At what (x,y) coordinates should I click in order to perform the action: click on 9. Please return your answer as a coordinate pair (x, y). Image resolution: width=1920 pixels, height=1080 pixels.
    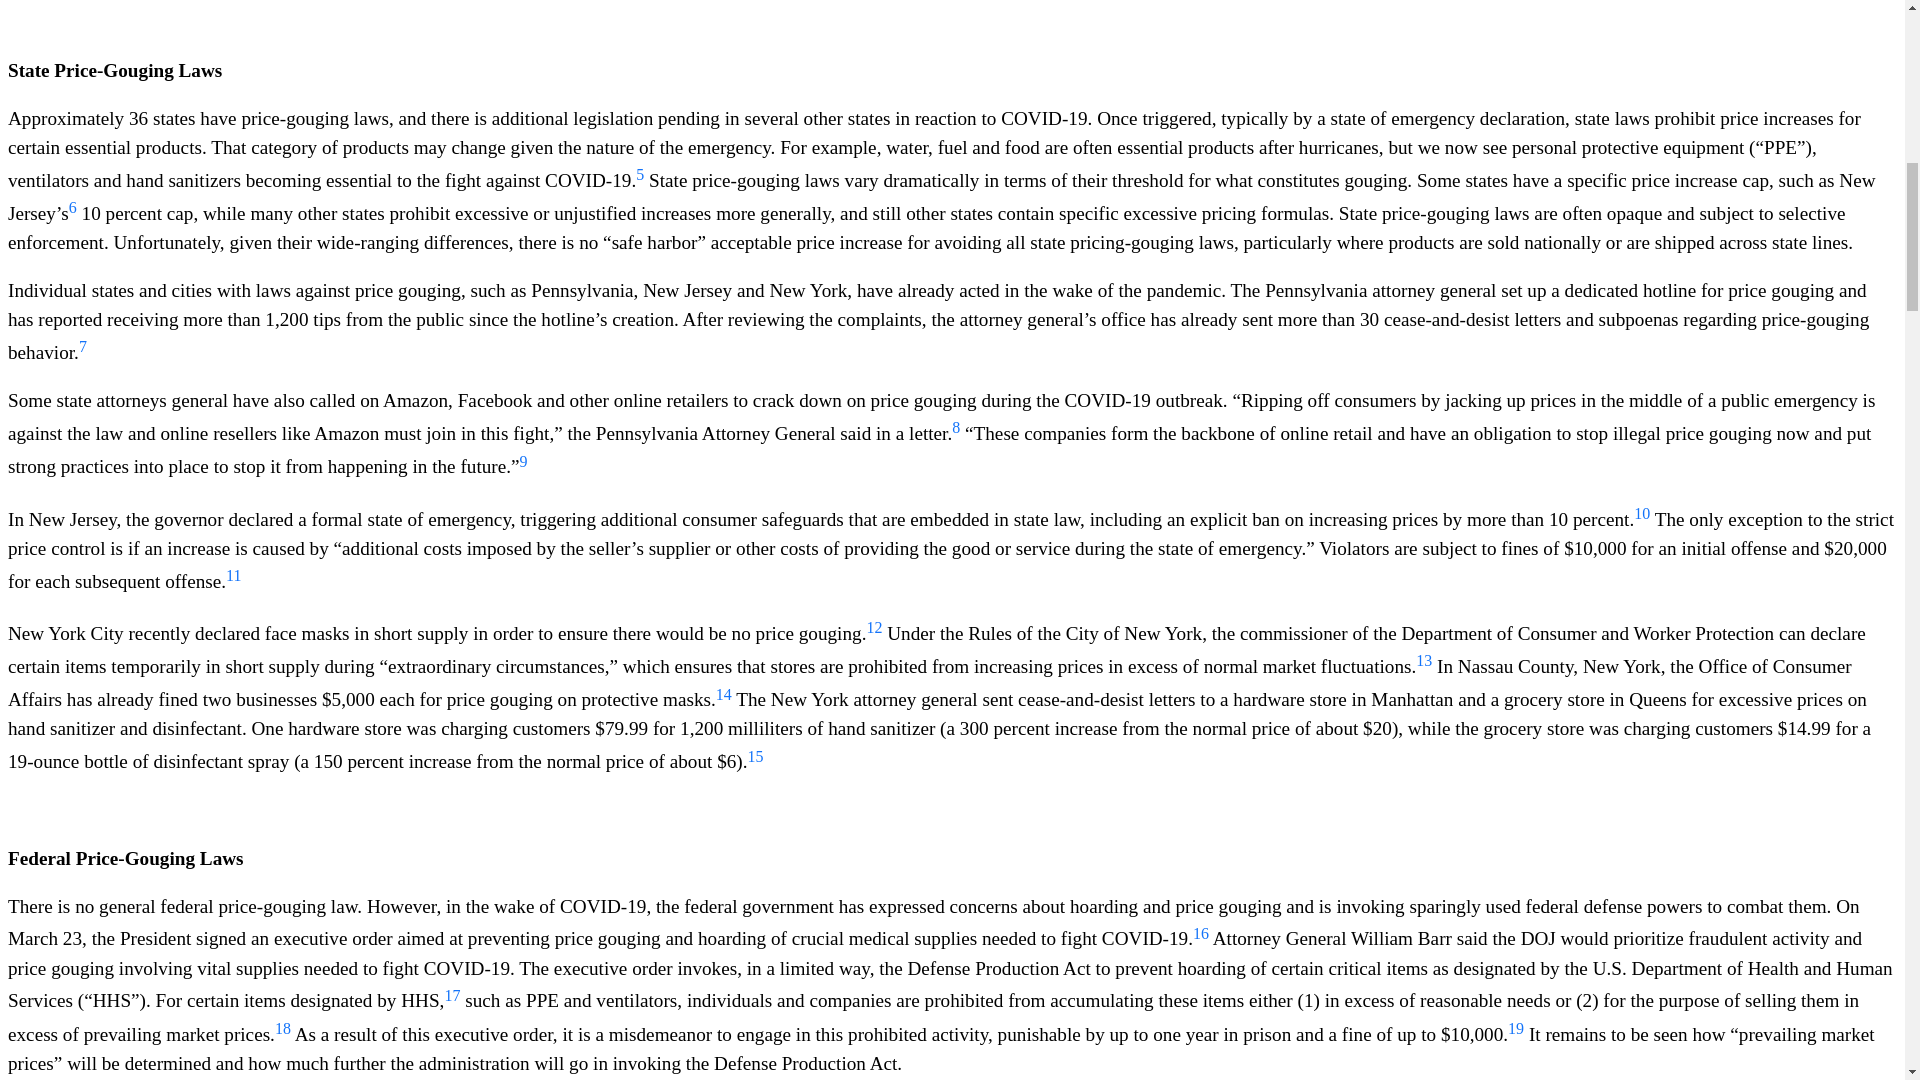
    Looking at the image, I should click on (524, 467).